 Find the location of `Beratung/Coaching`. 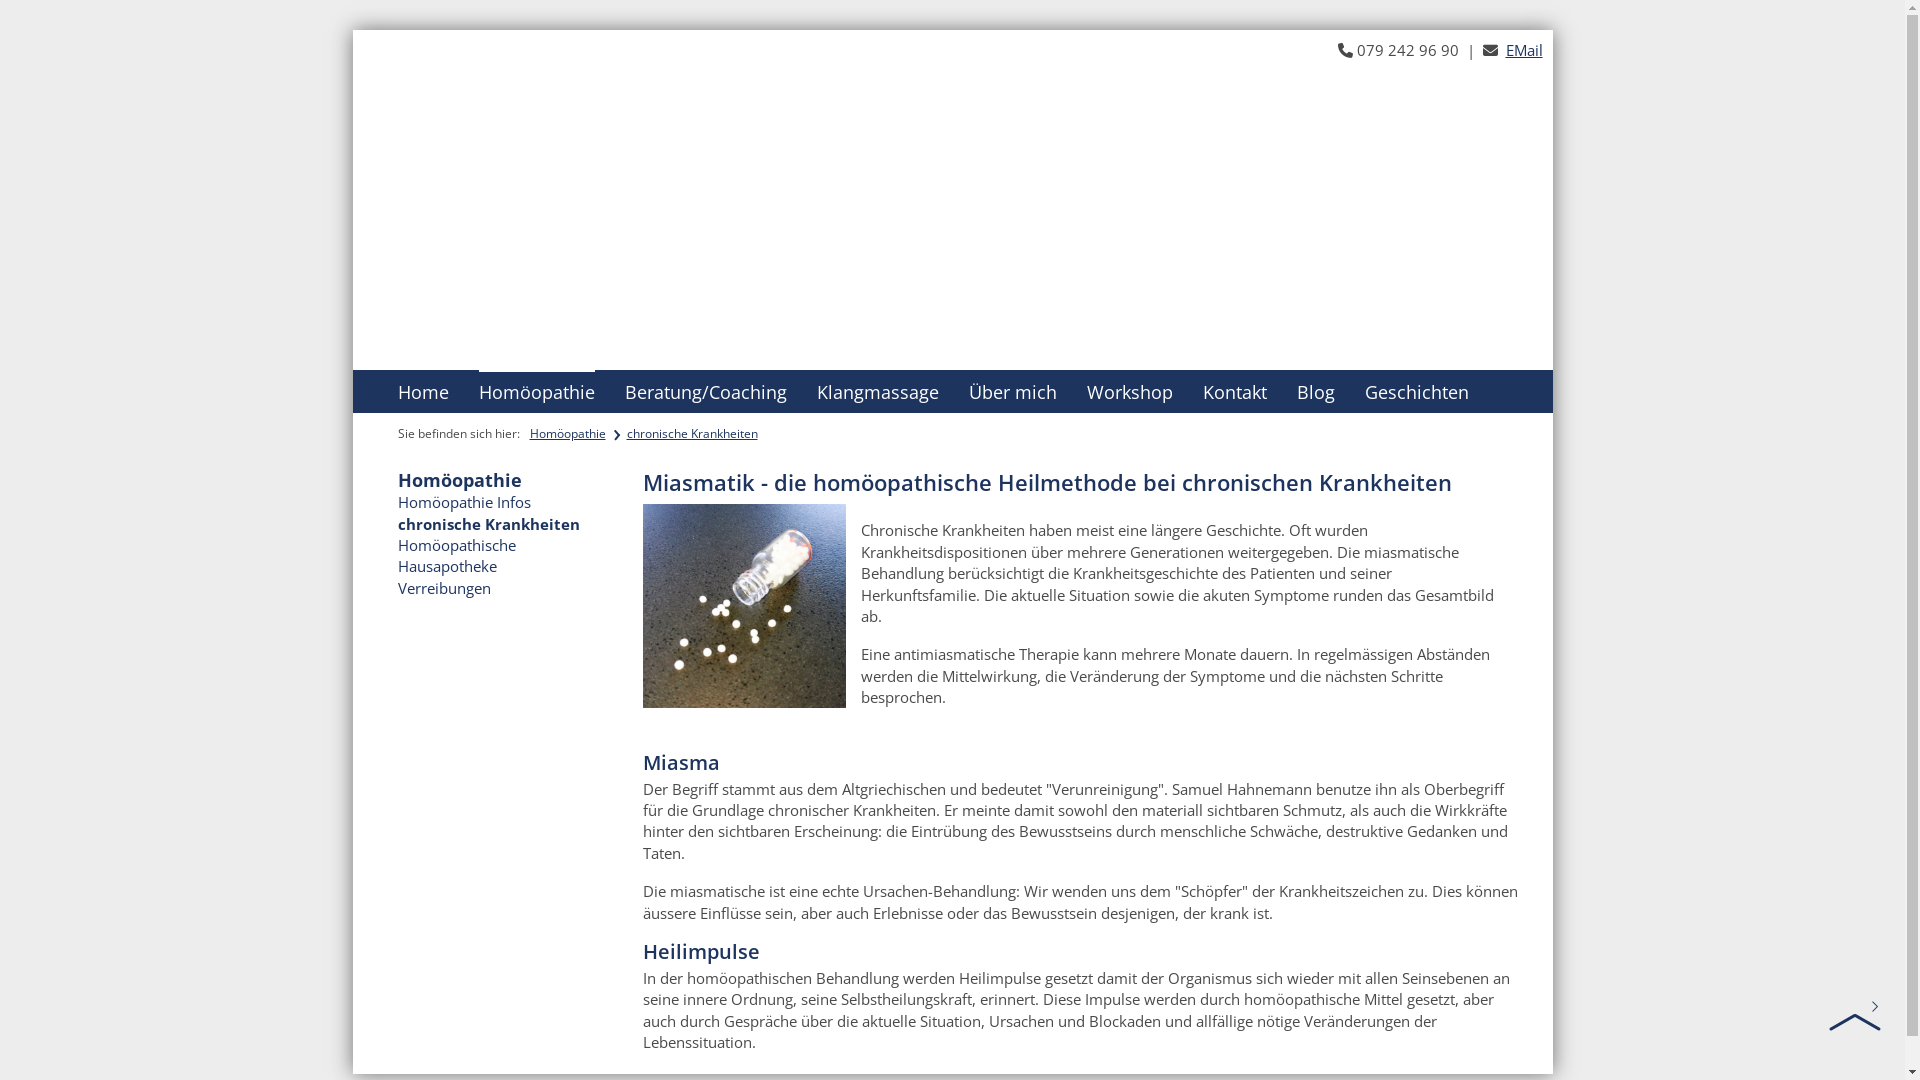

Beratung/Coaching is located at coordinates (705, 392).